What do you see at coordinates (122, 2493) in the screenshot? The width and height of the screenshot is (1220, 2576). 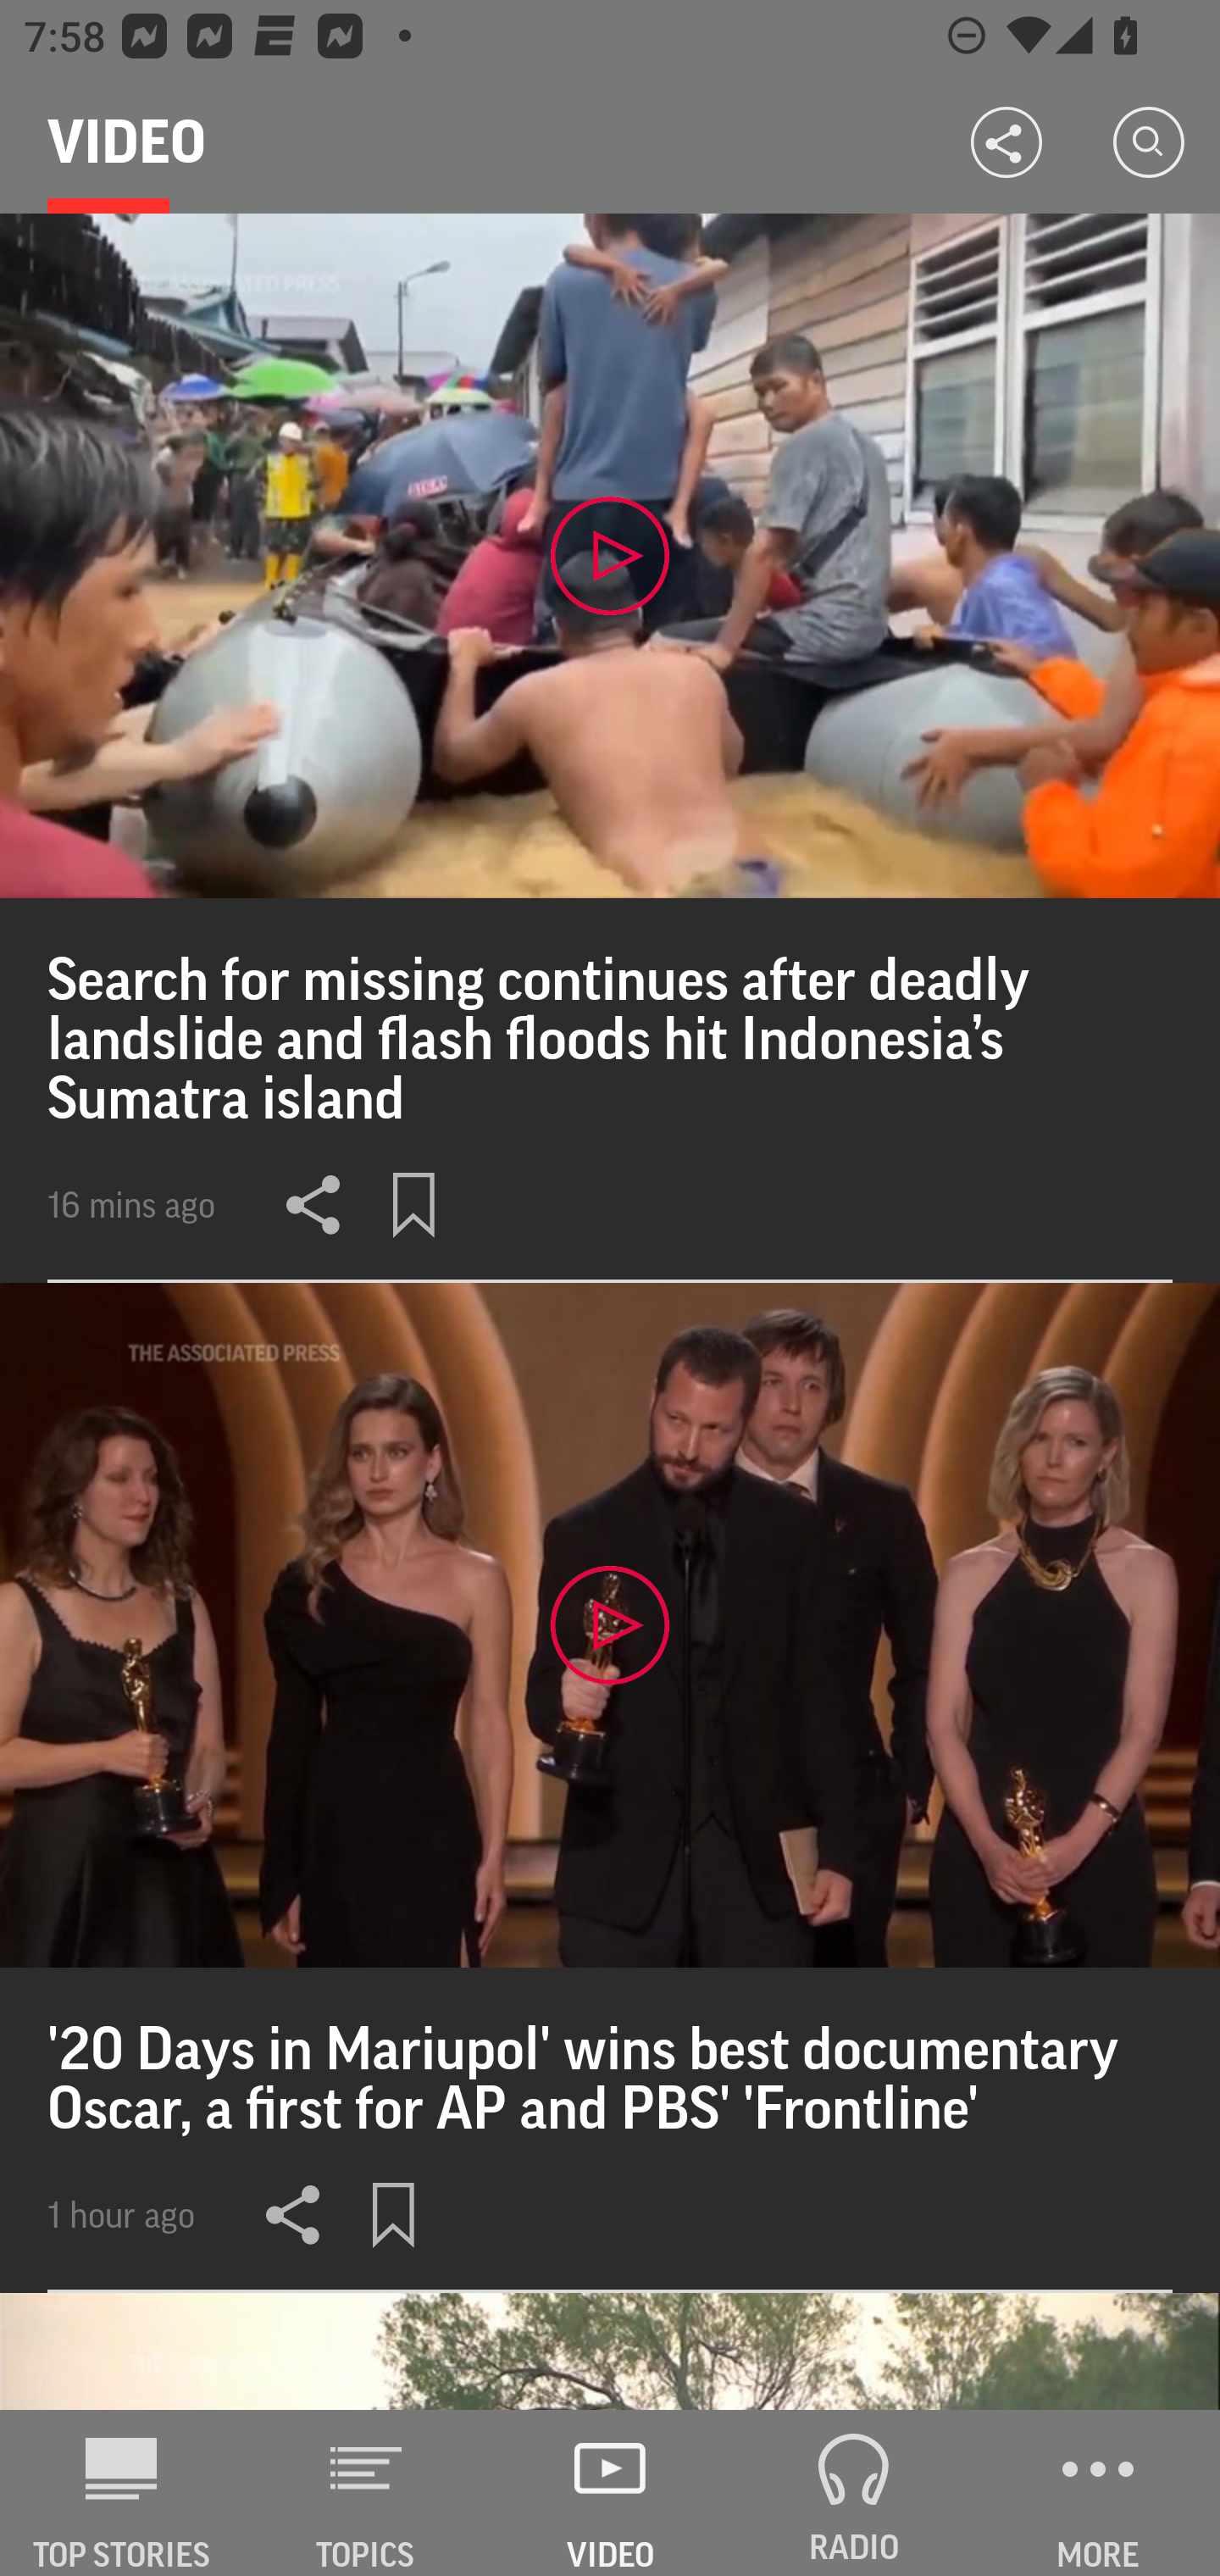 I see `AP News TOP STORIES` at bounding box center [122, 2493].